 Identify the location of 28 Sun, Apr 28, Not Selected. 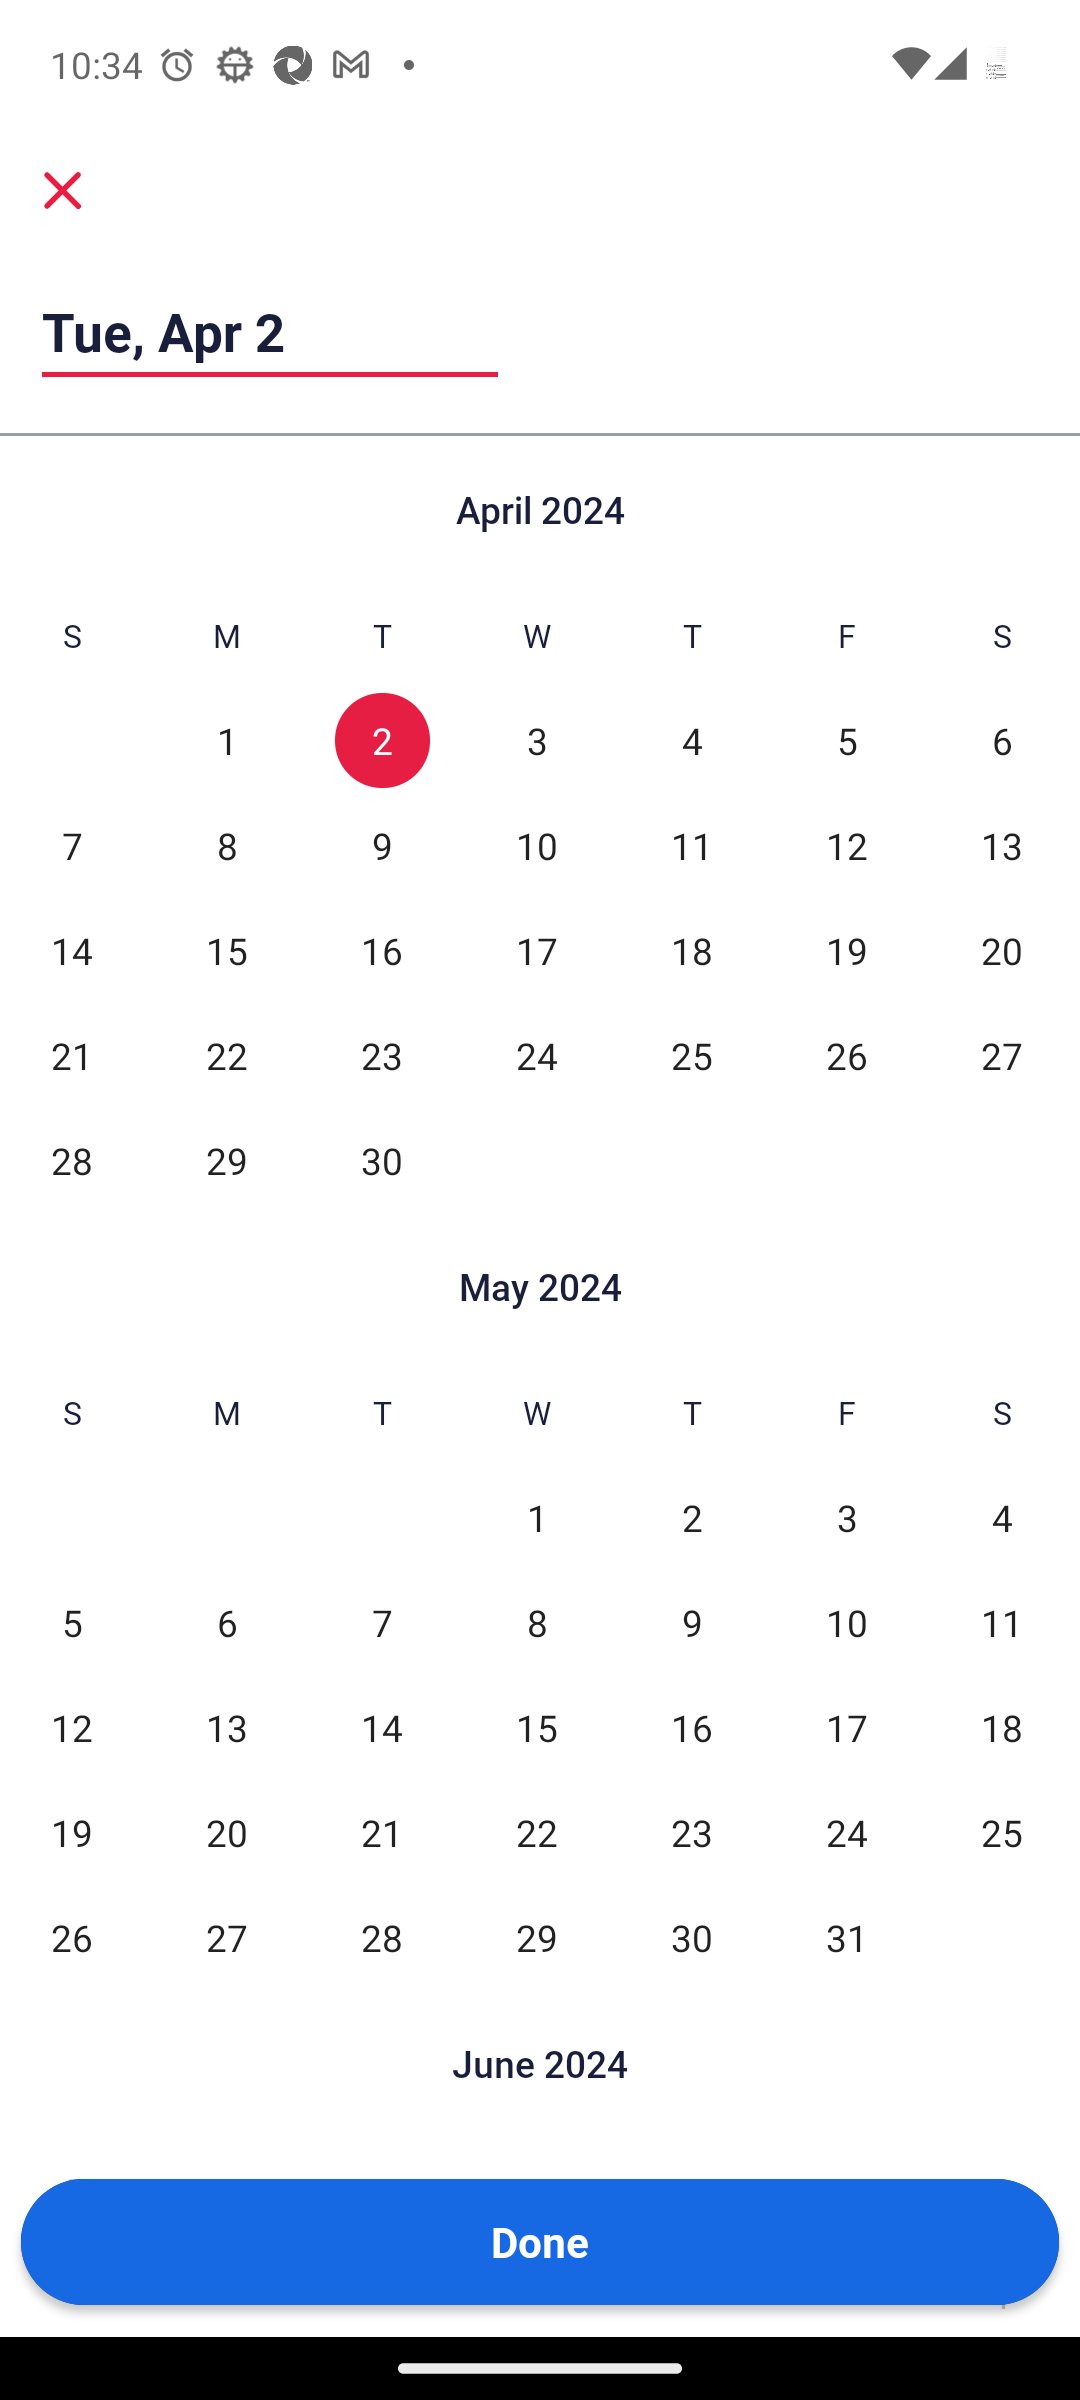
(72, 1160).